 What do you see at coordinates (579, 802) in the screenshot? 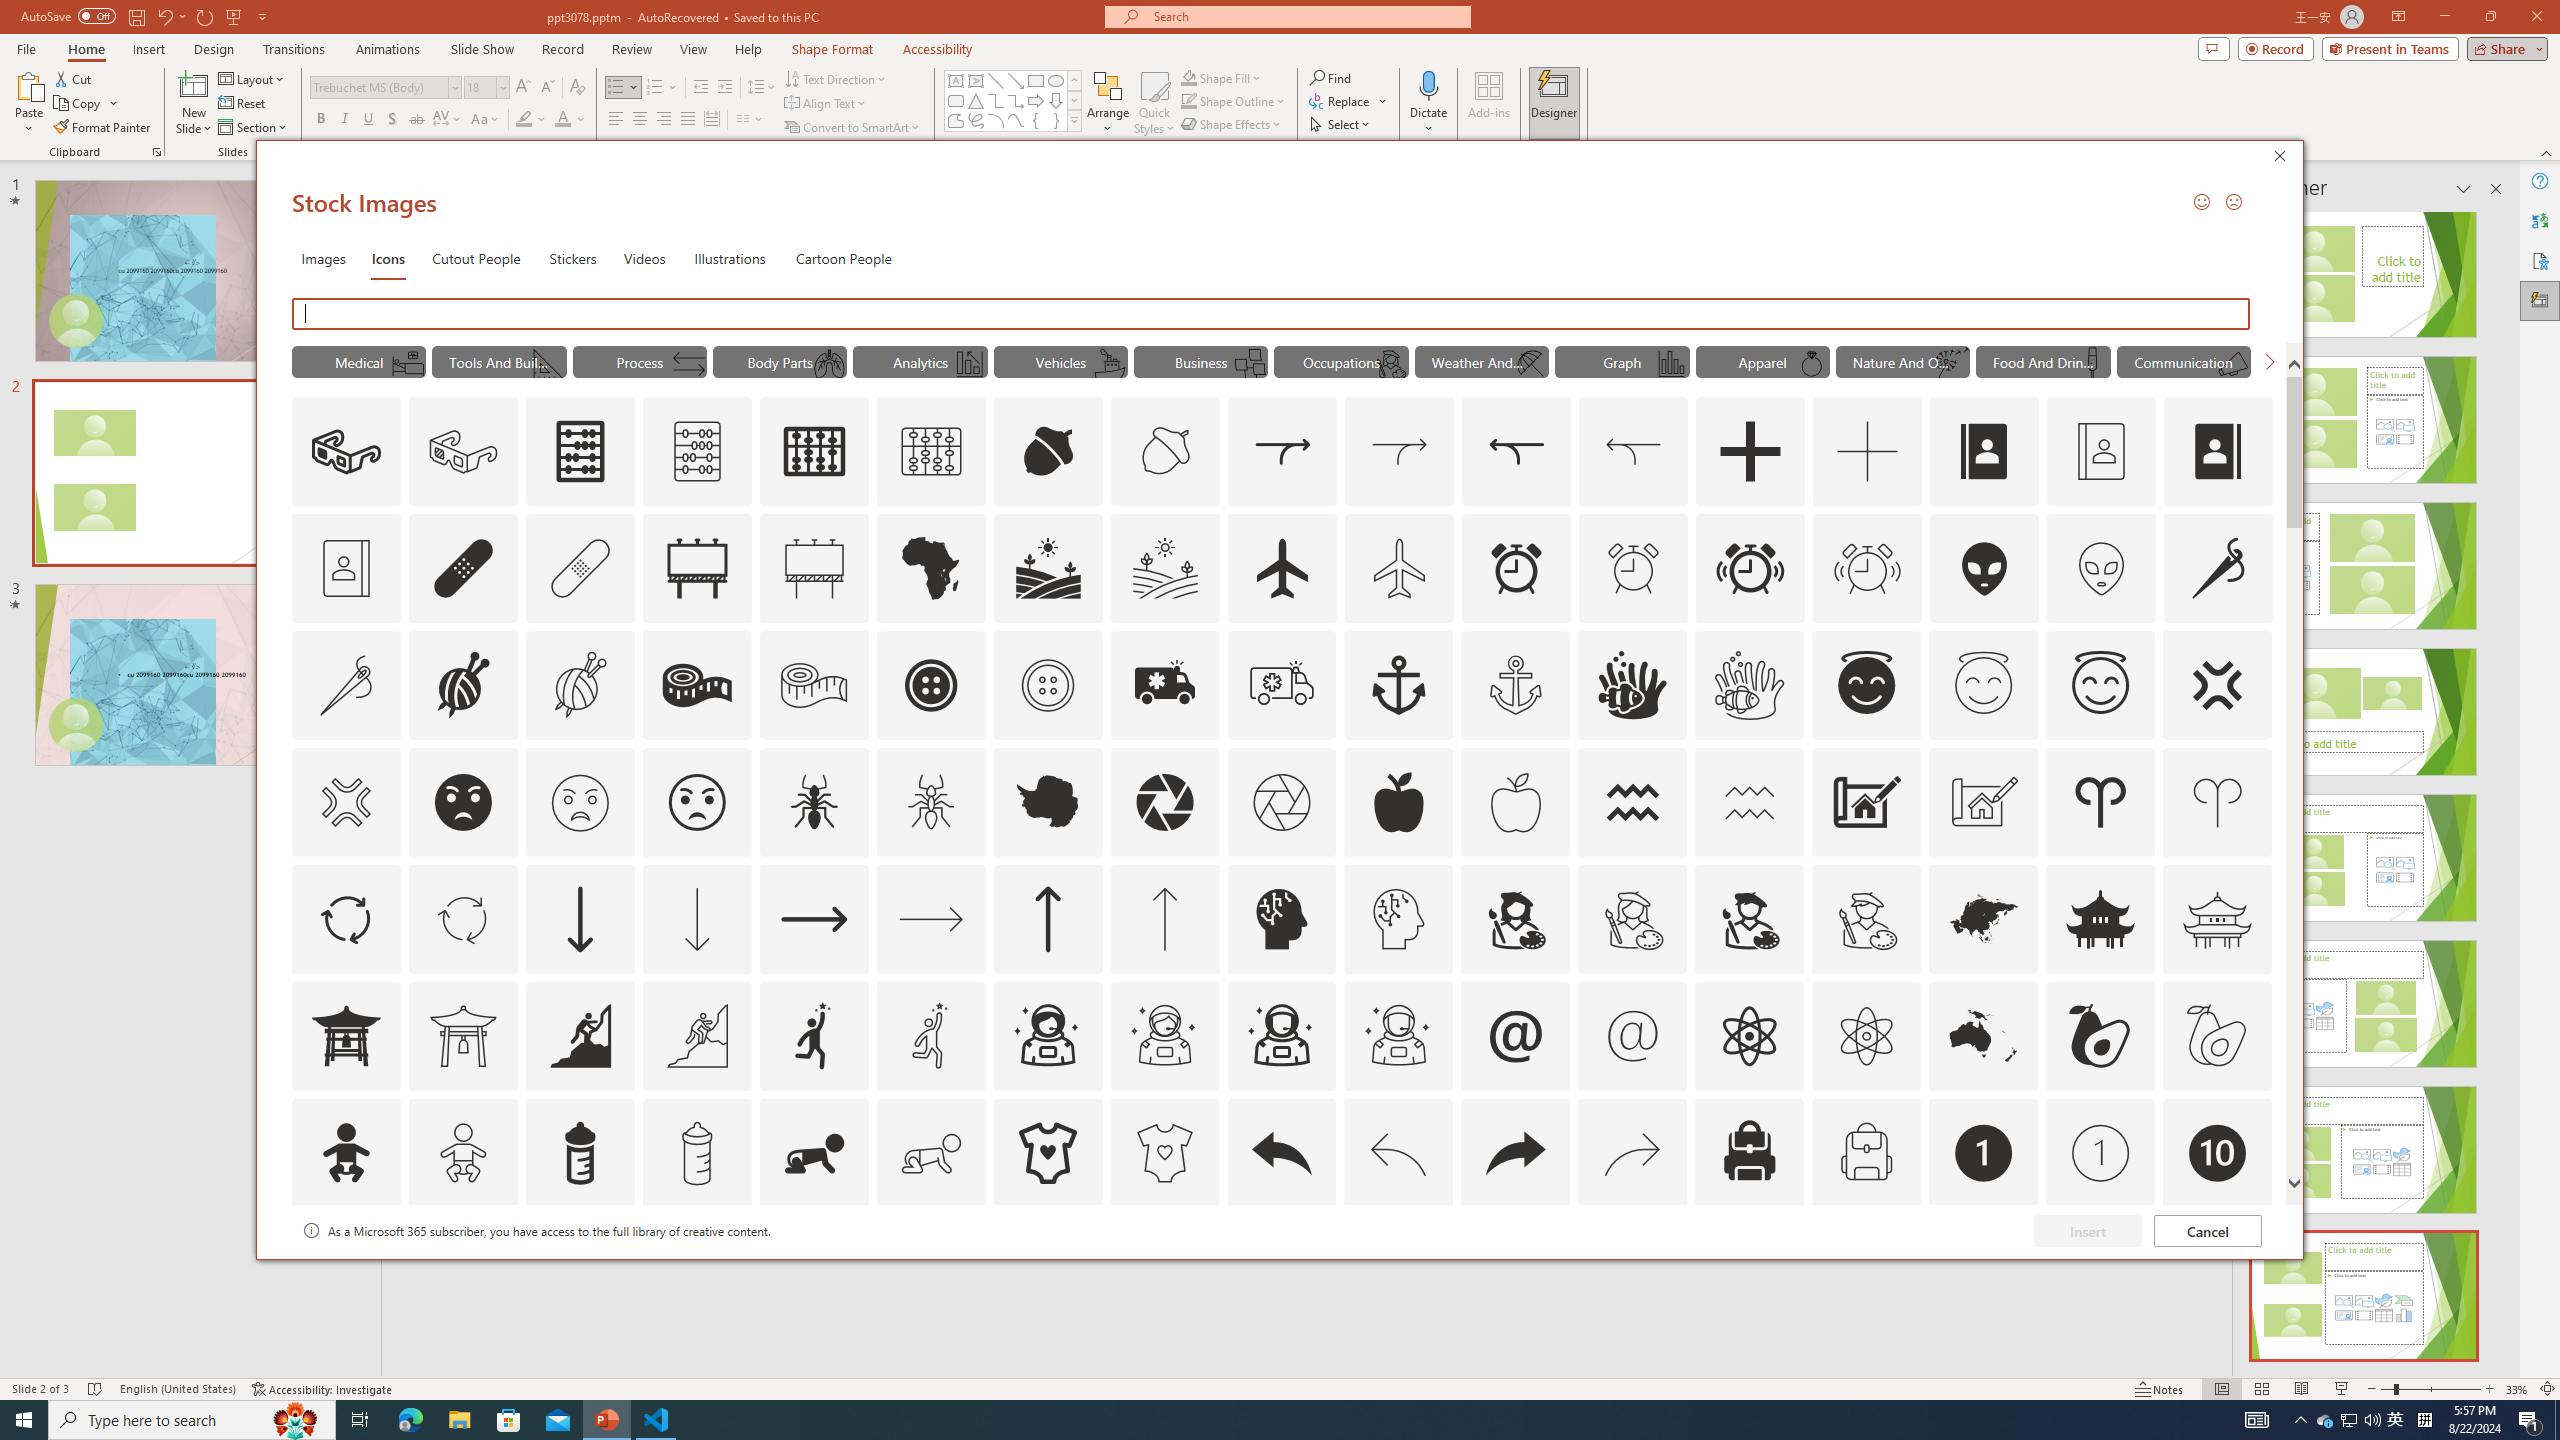
I see `AutomationID: Icons_AngryFace_M` at bounding box center [579, 802].